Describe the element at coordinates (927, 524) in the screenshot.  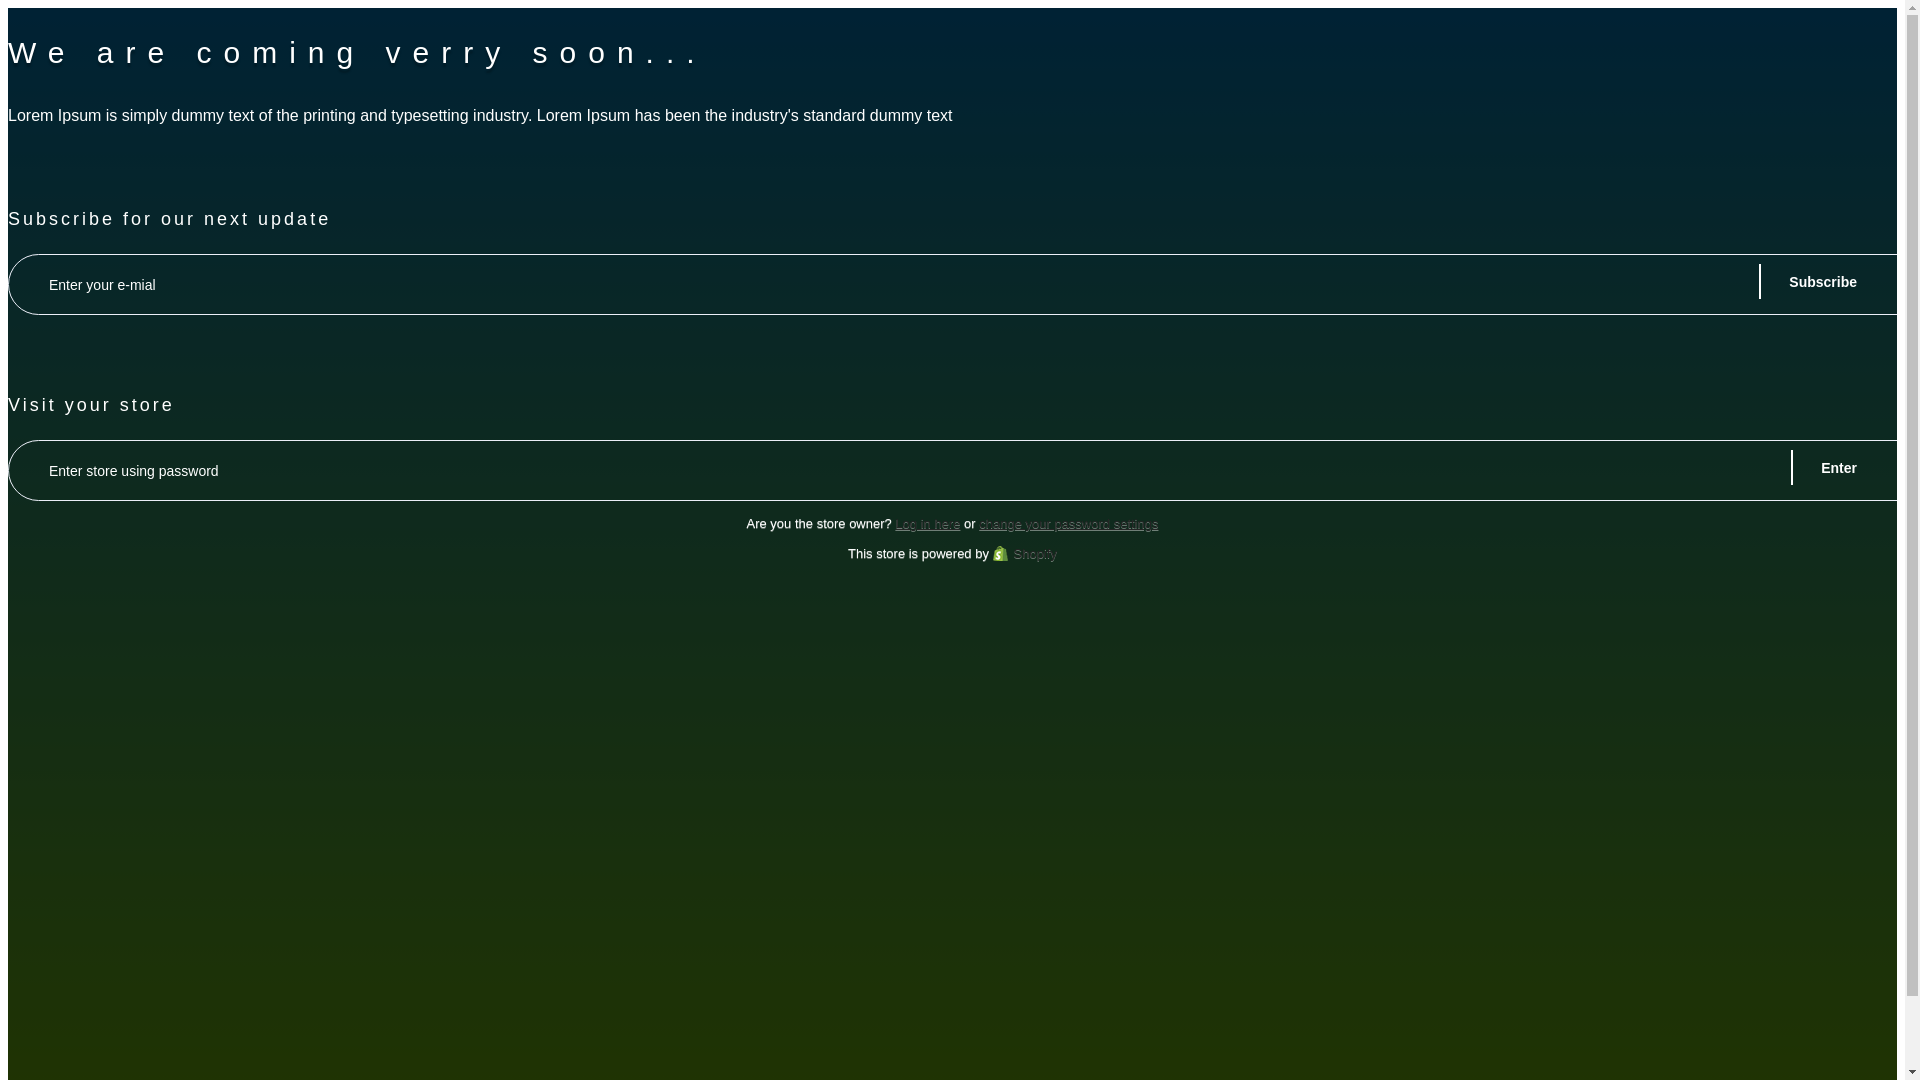
I see `Log in here` at that location.